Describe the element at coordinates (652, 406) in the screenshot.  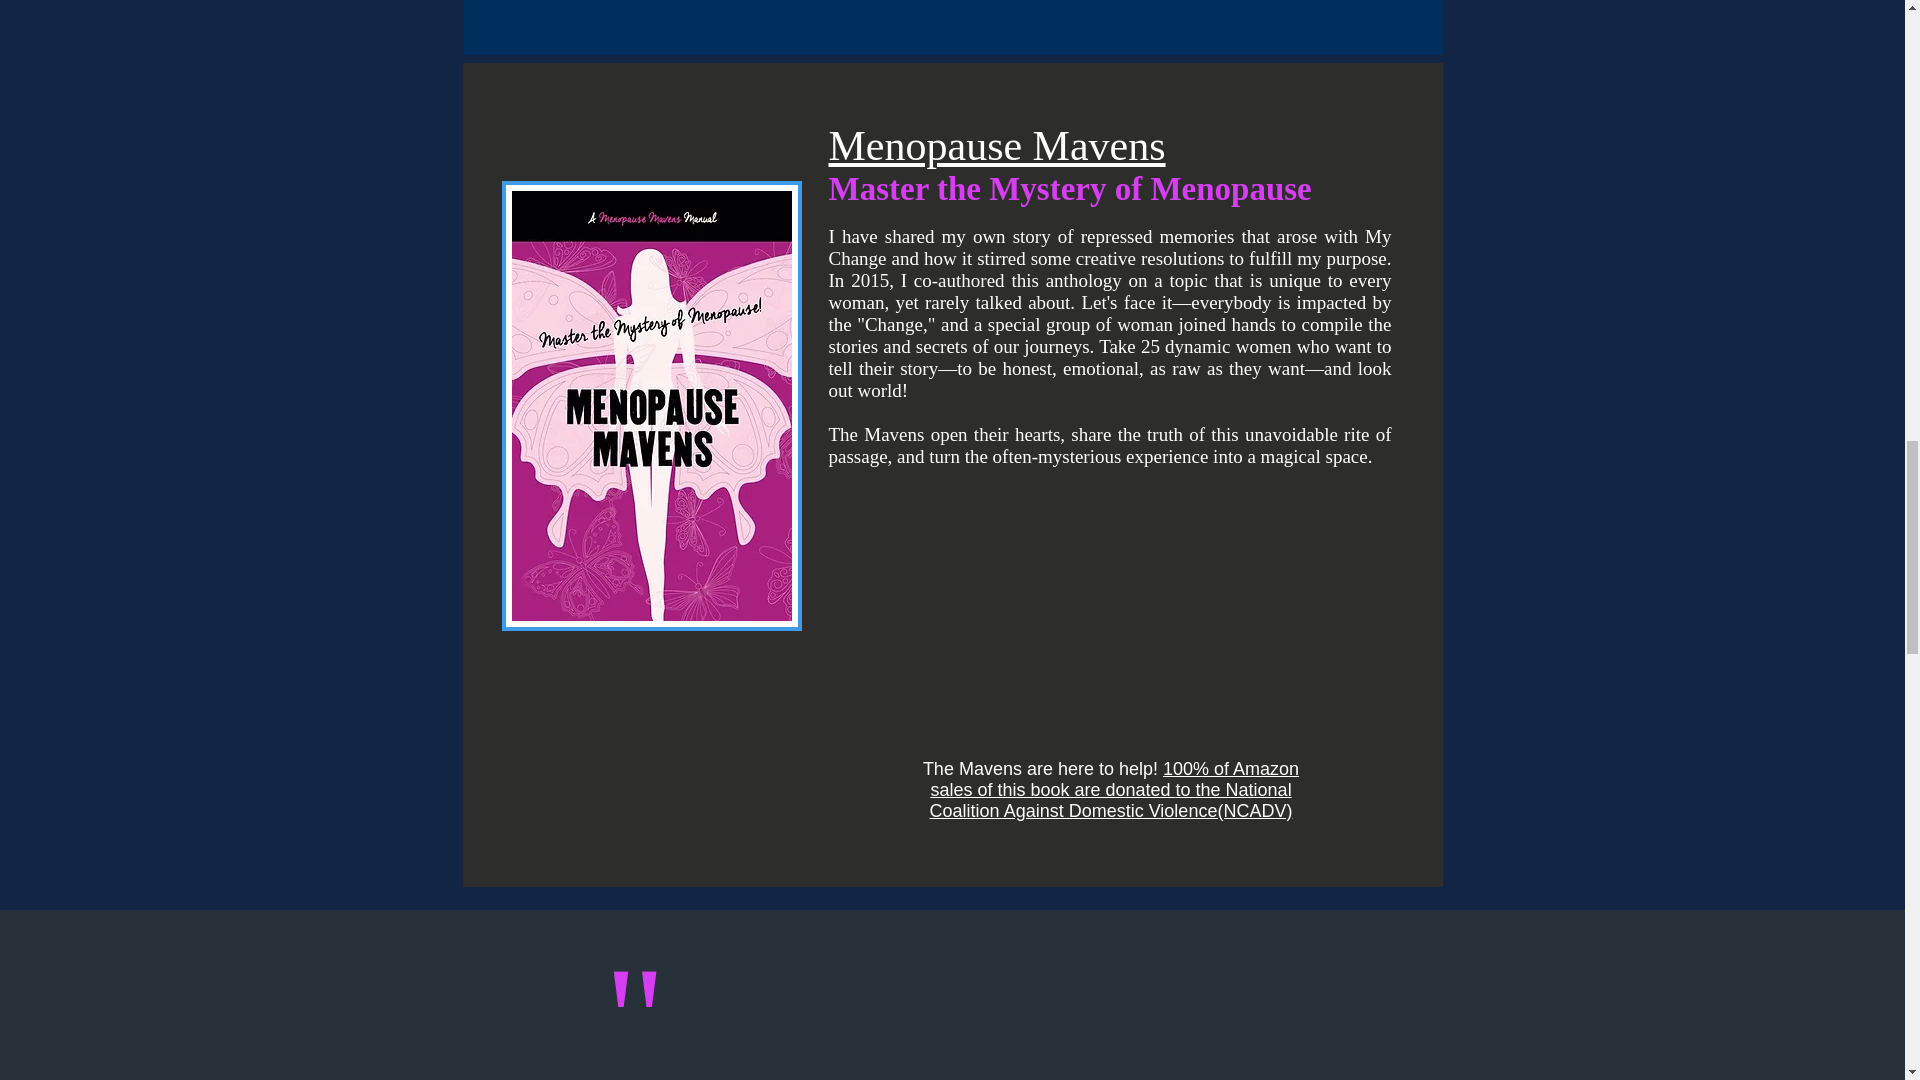
I see `Menopause Mavens` at that location.